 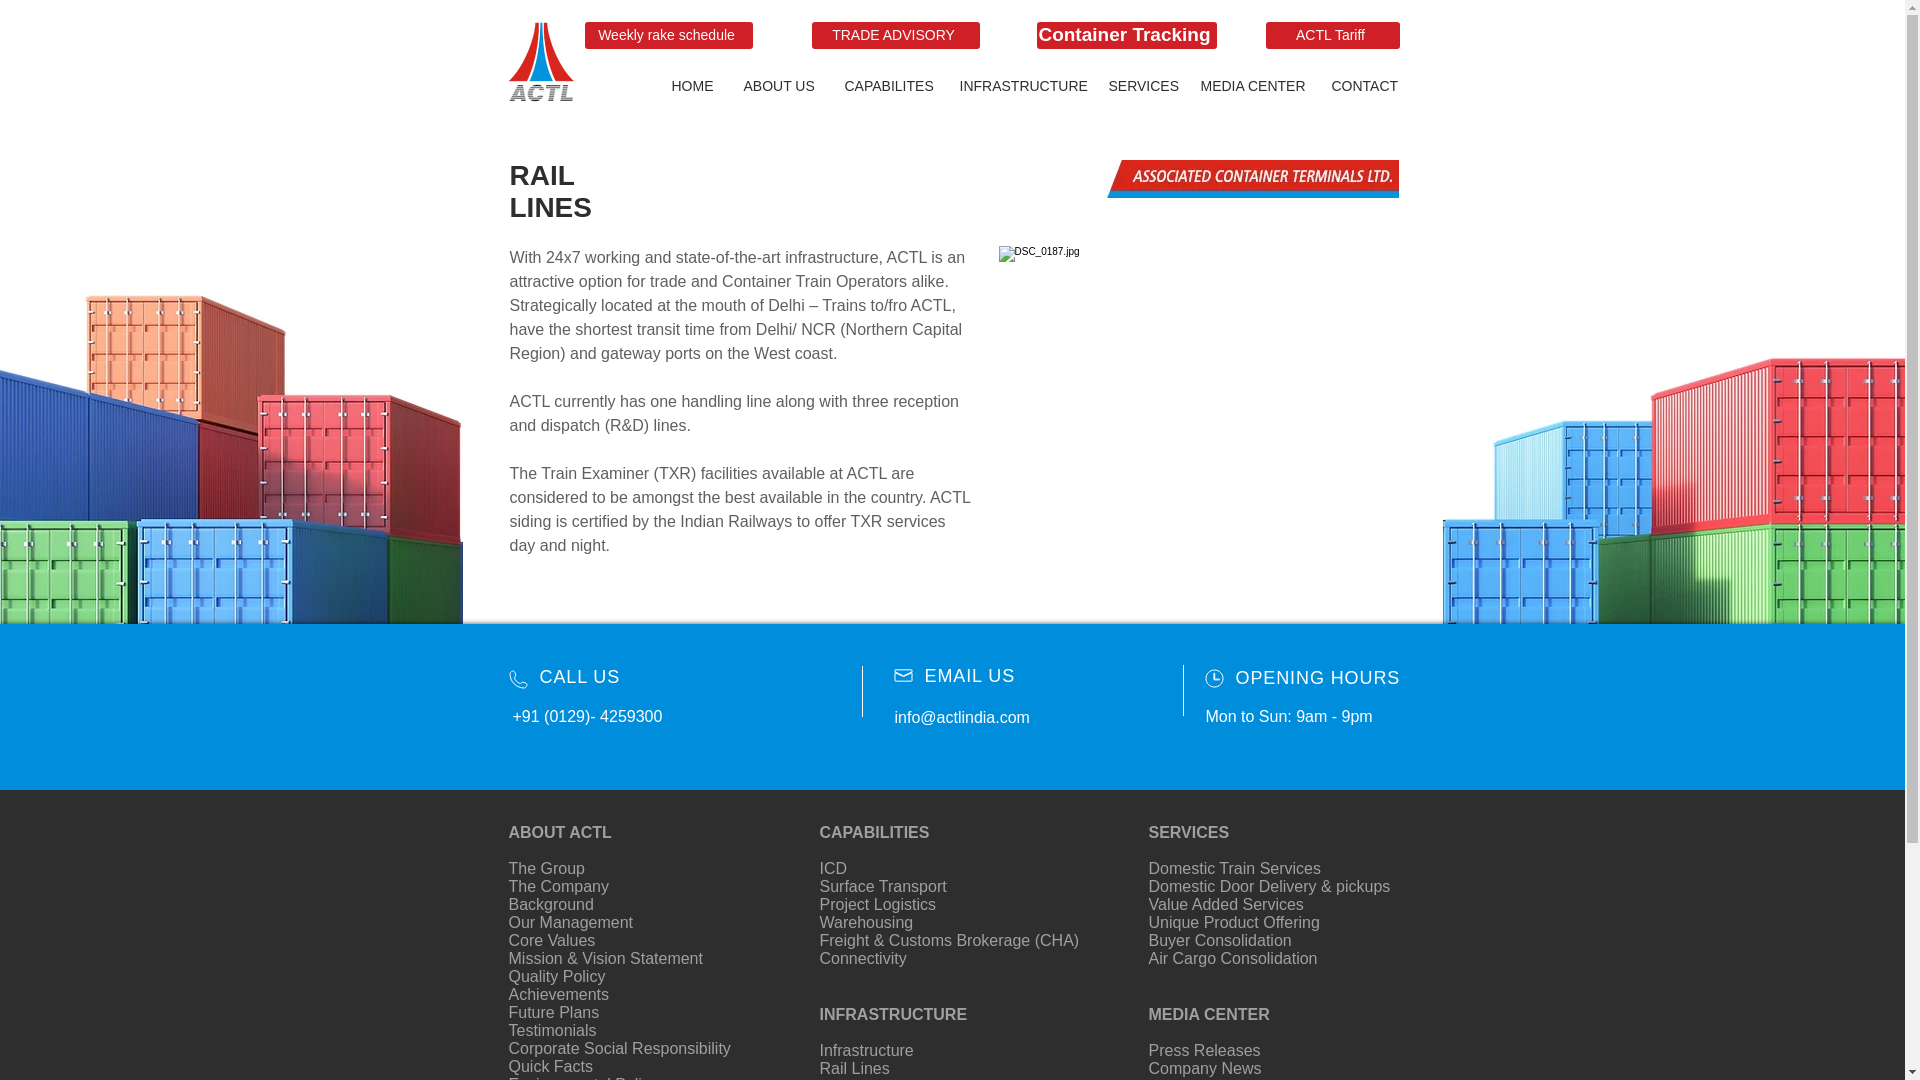 What do you see at coordinates (896, 34) in the screenshot?
I see `TRADE ADVISORY` at bounding box center [896, 34].